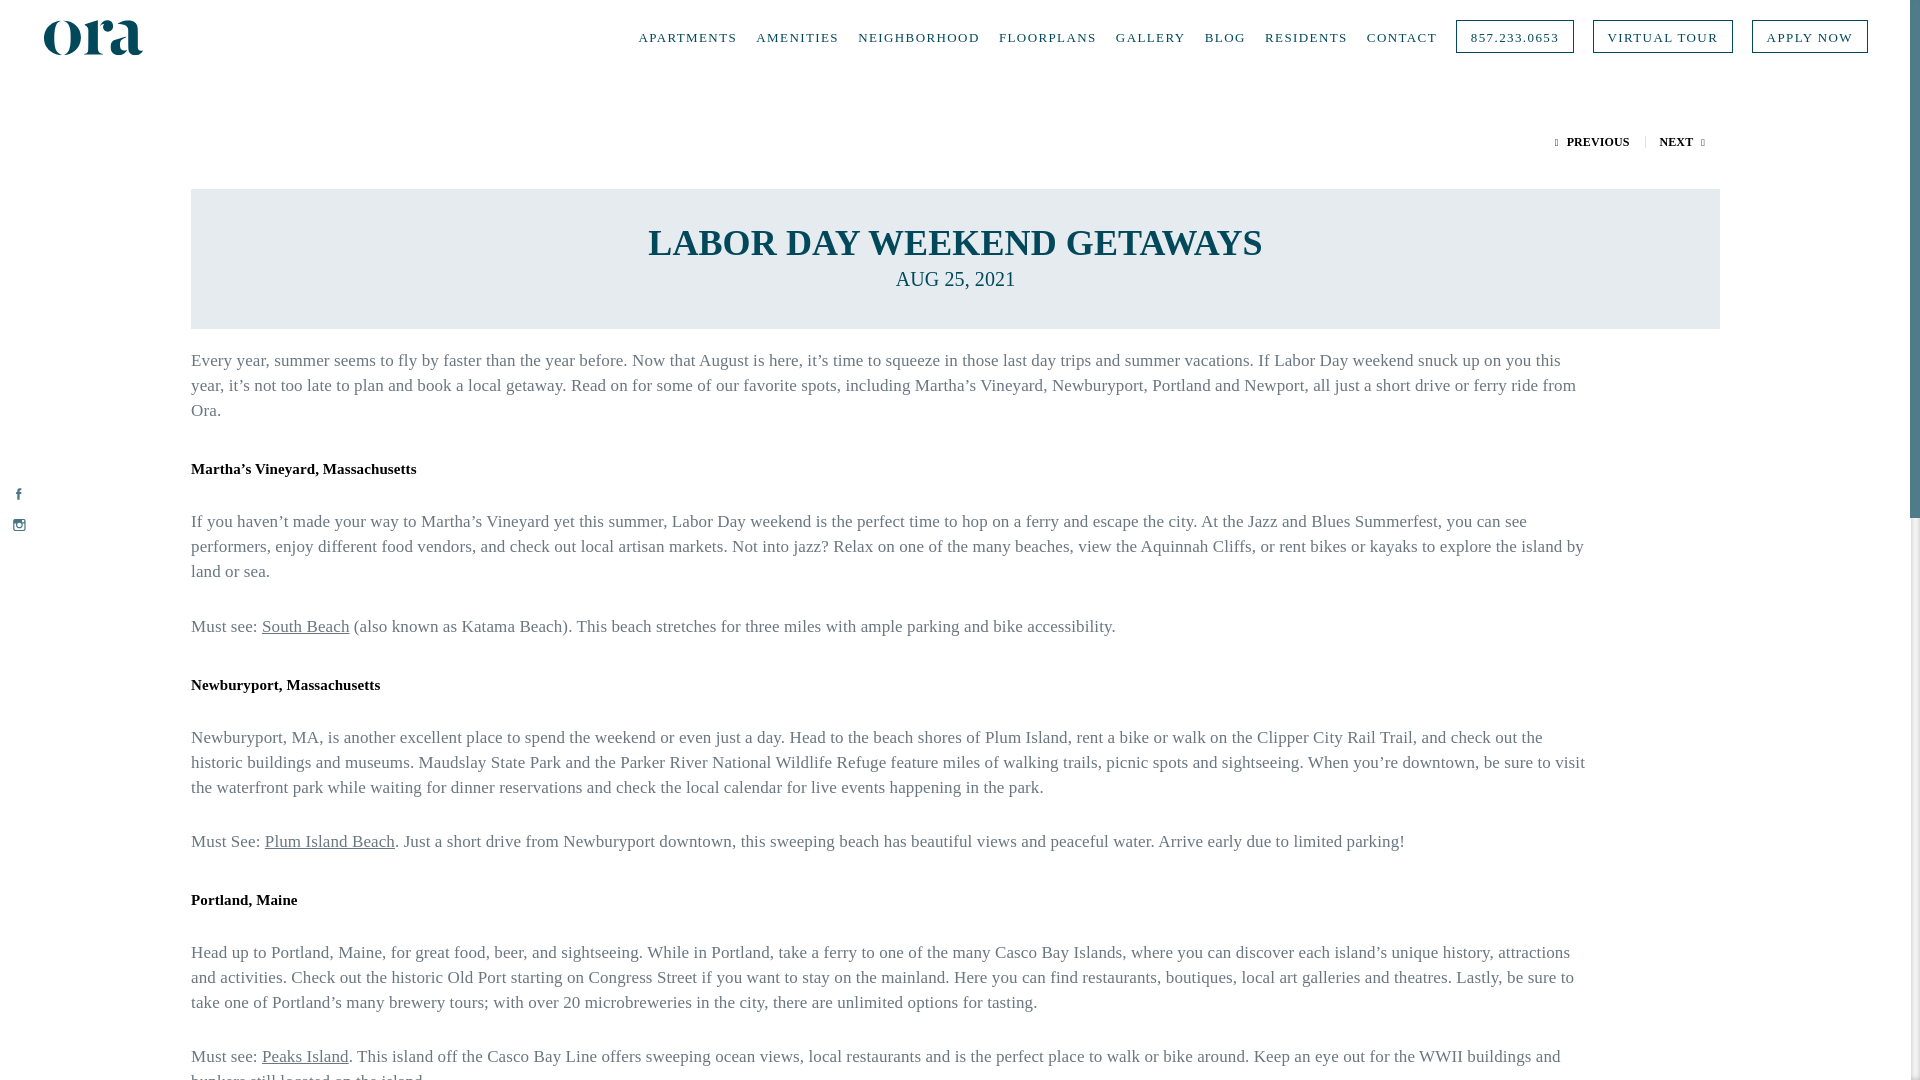  I want to click on Logo of Ora Seaport Apartments in Boston, so click(93, 37).